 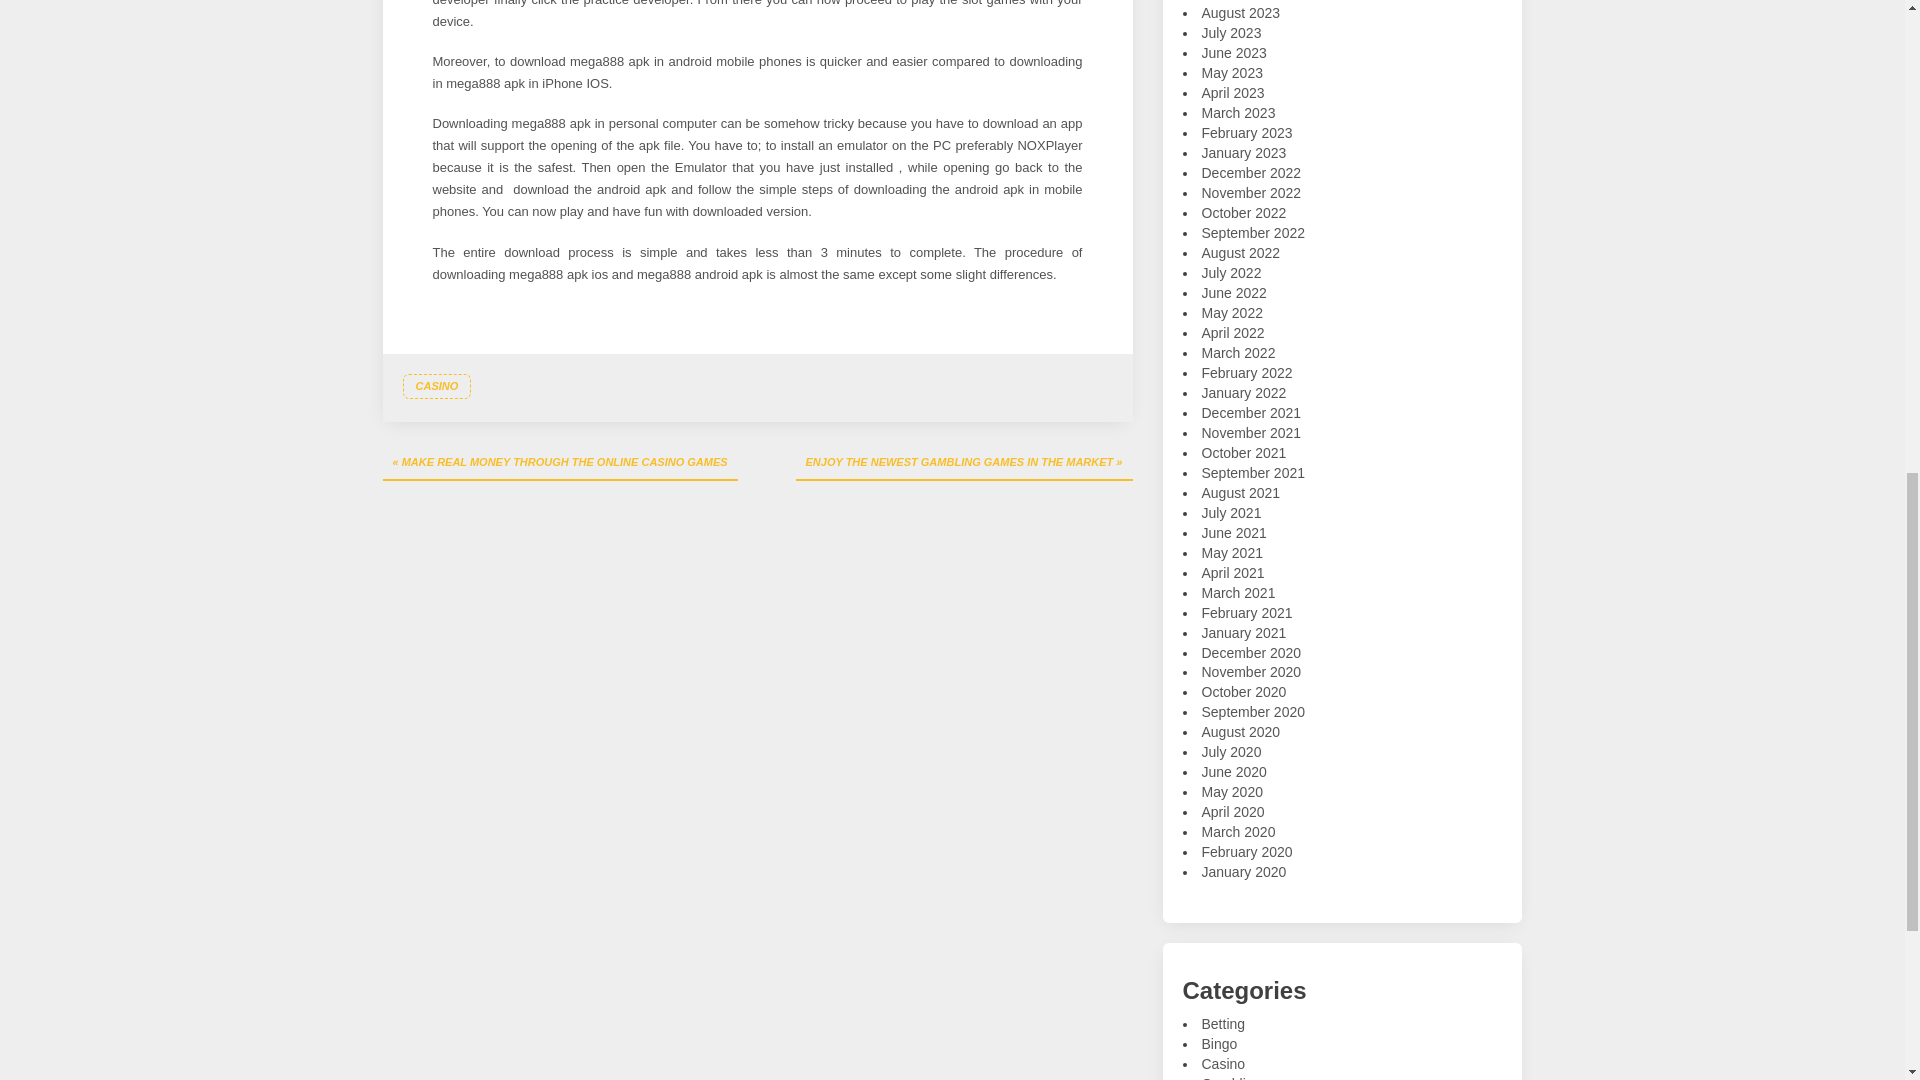 What do you see at coordinates (1234, 52) in the screenshot?
I see `June 2023` at bounding box center [1234, 52].